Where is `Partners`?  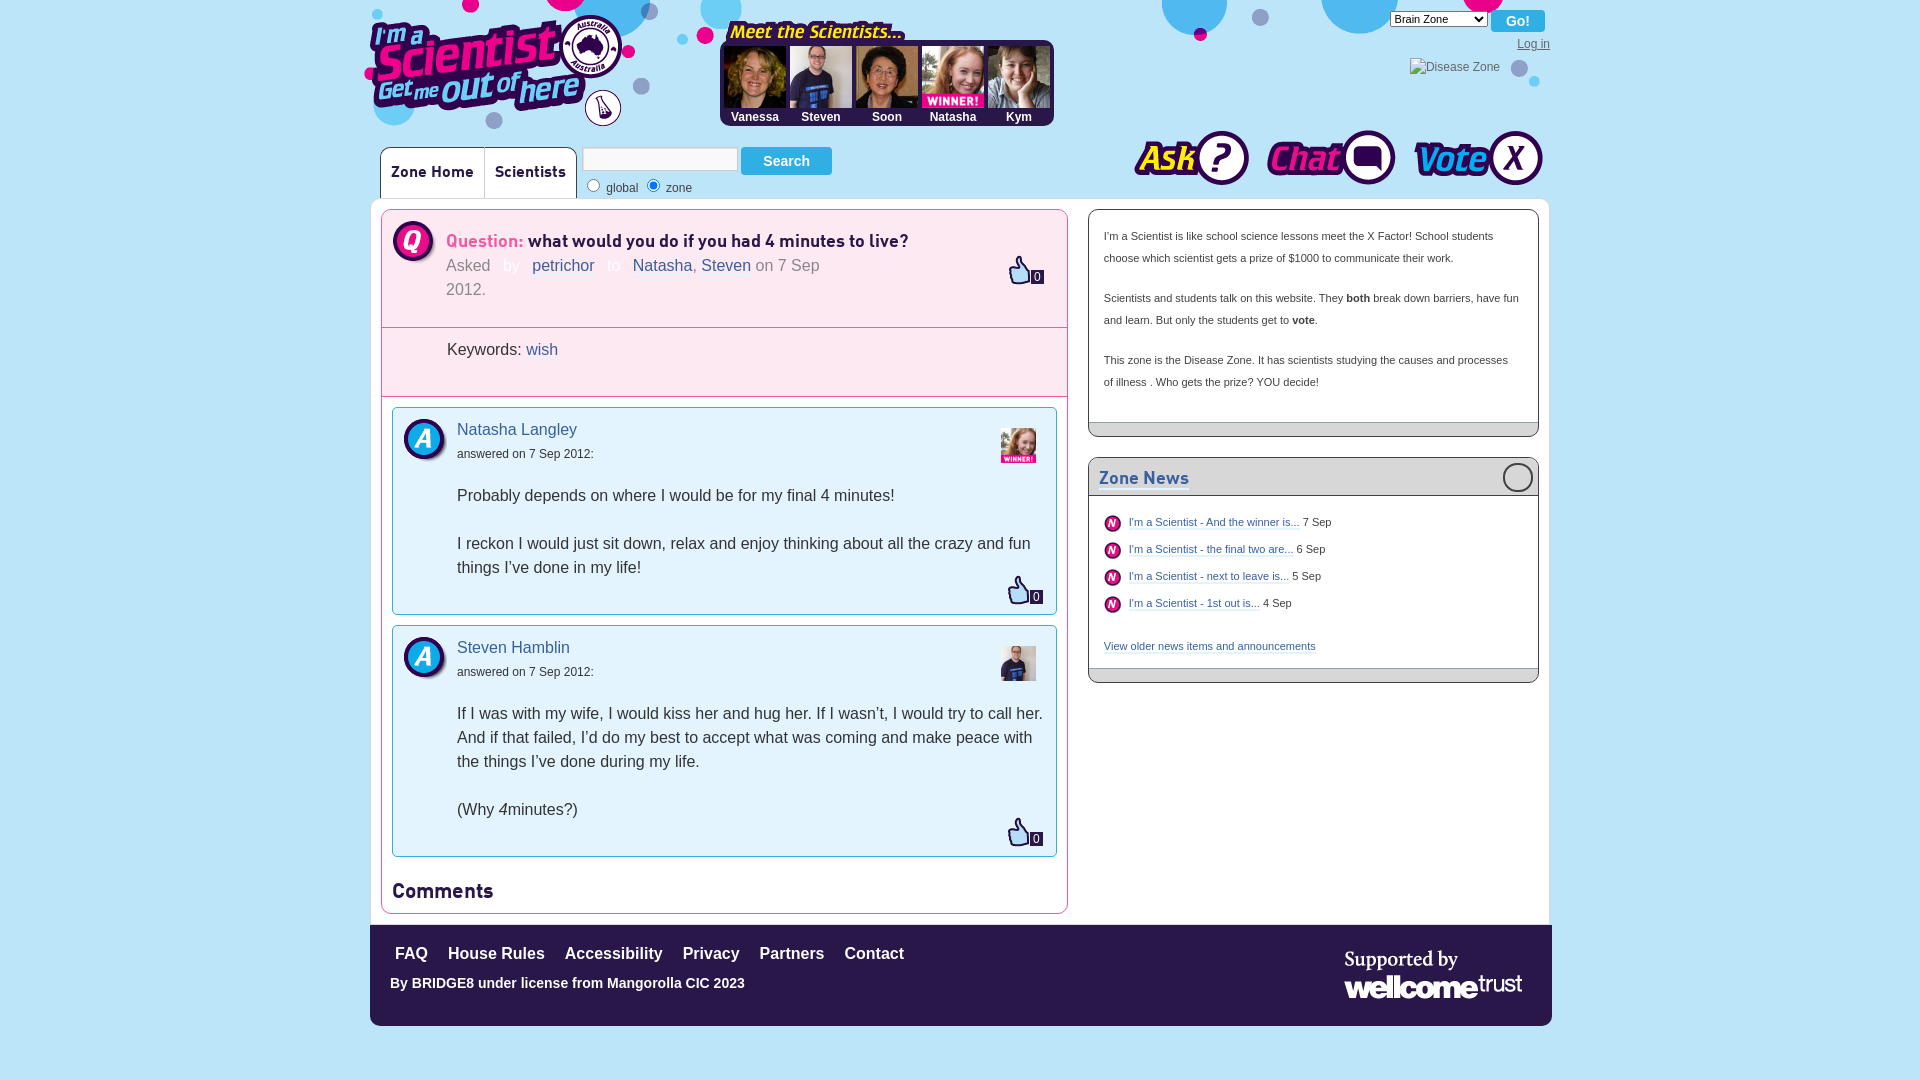
Partners is located at coordinates (792, 952).